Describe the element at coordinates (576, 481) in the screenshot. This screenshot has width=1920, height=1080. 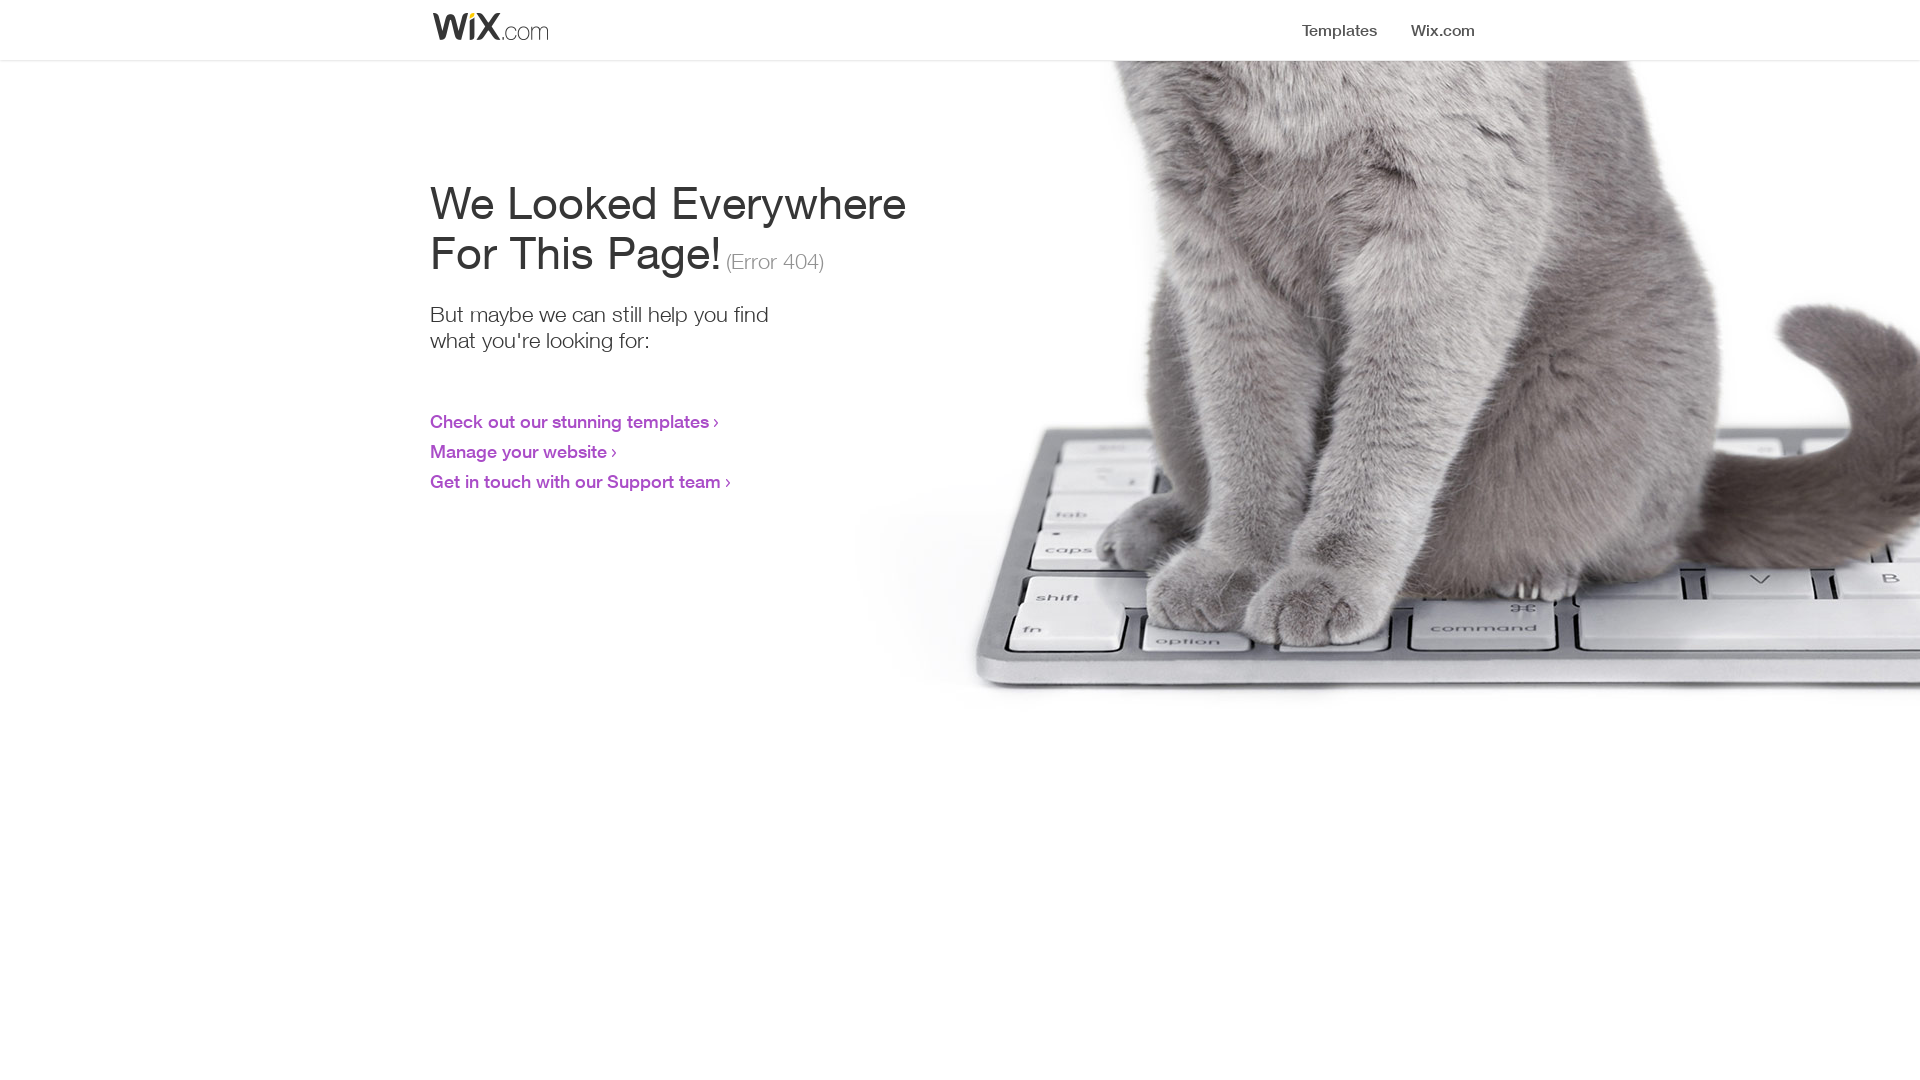
I see `Get in touch with our Support team` at that location.